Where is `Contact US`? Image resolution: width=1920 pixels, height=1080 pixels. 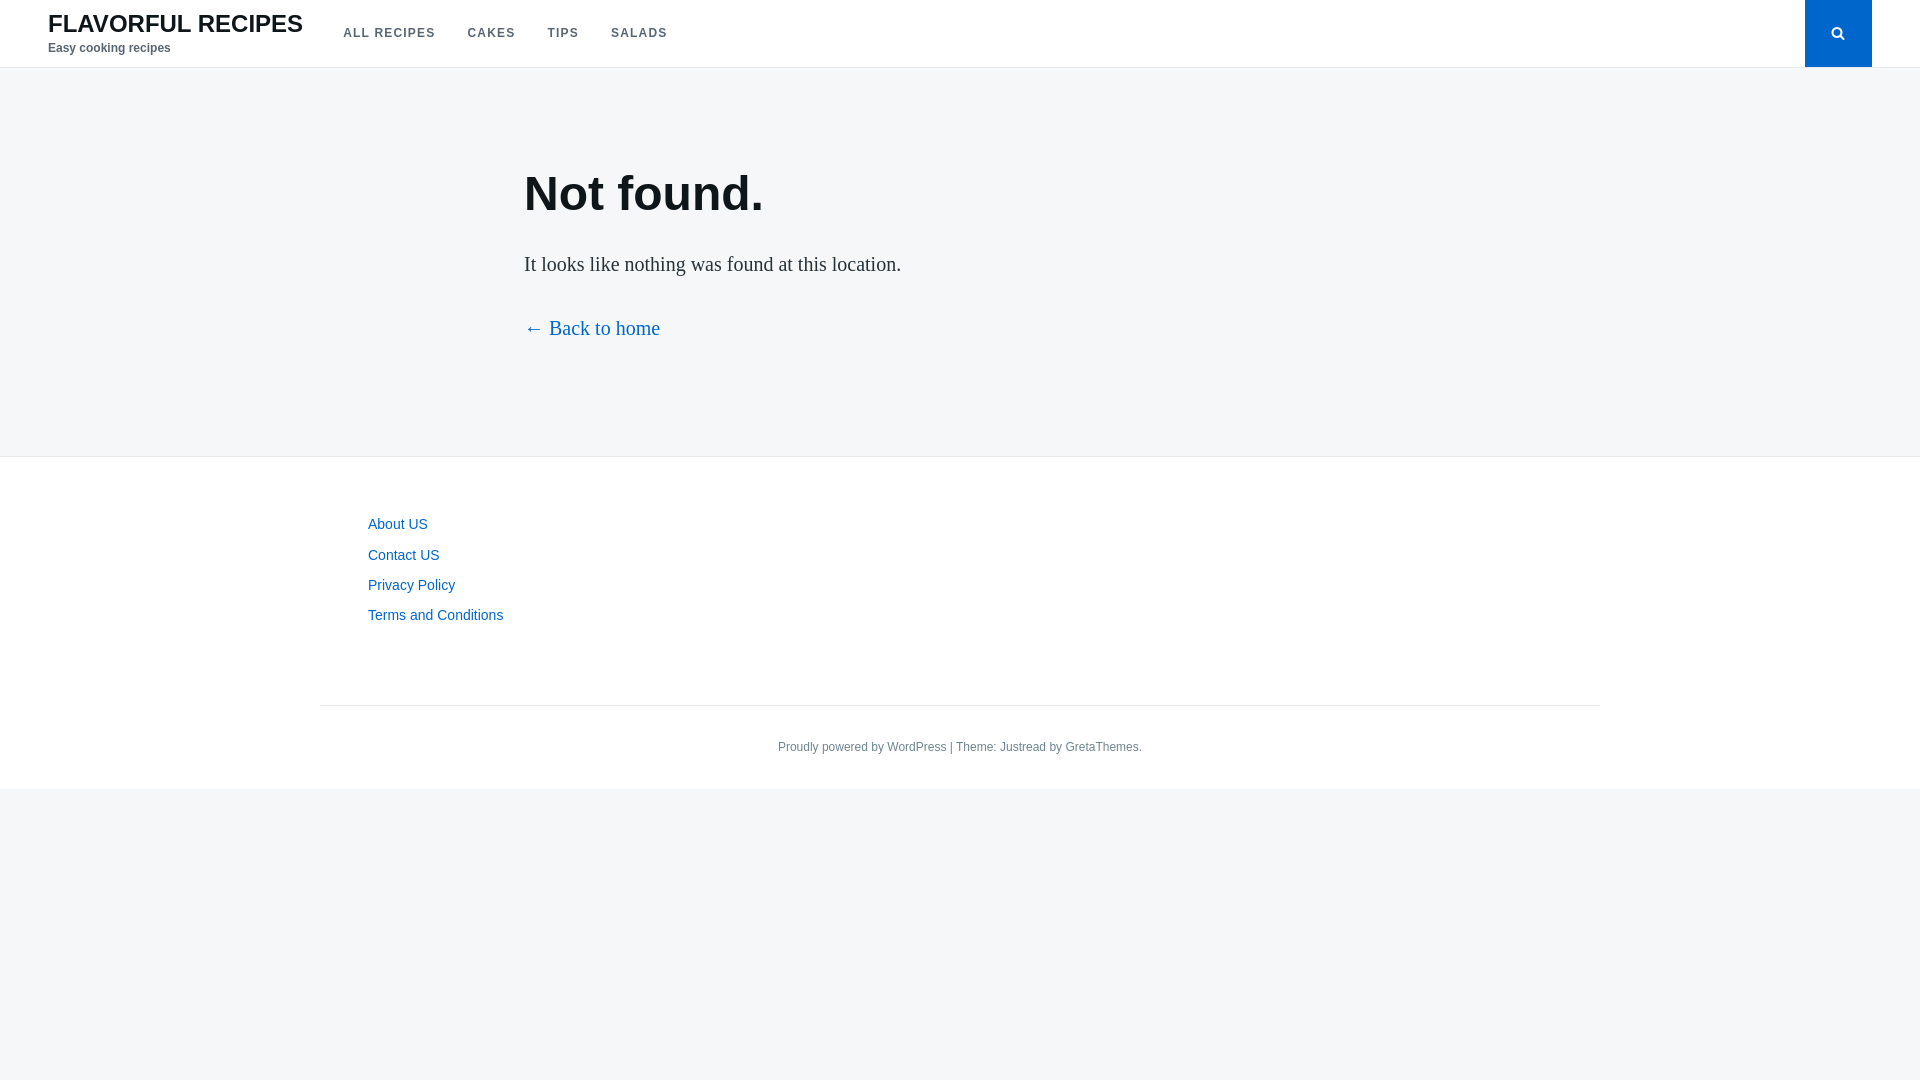
Contact US is located at coordinates (404, 554).